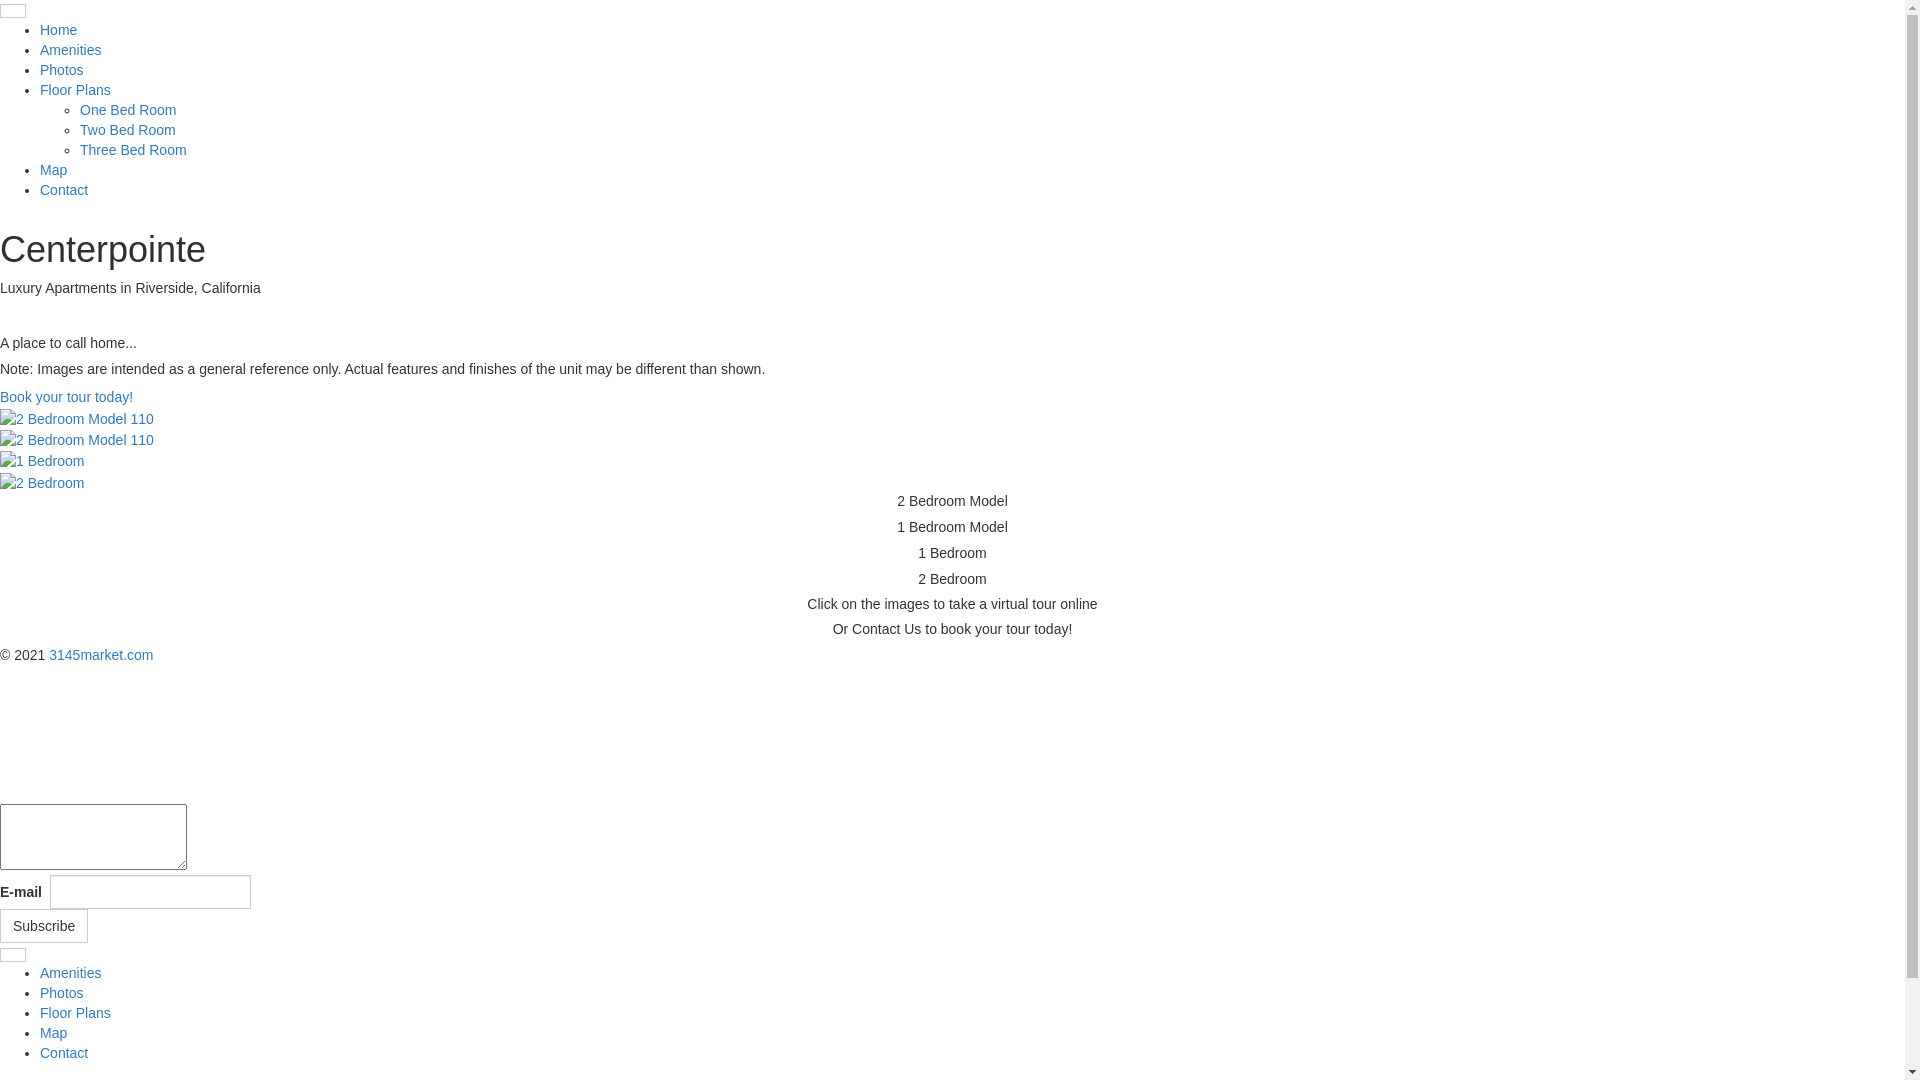 Image resolution: width=1920 pixels, height=1080 pixels. Describe the element at coordinates (62, 70) in the screenshot. I see `Photos` at that location.